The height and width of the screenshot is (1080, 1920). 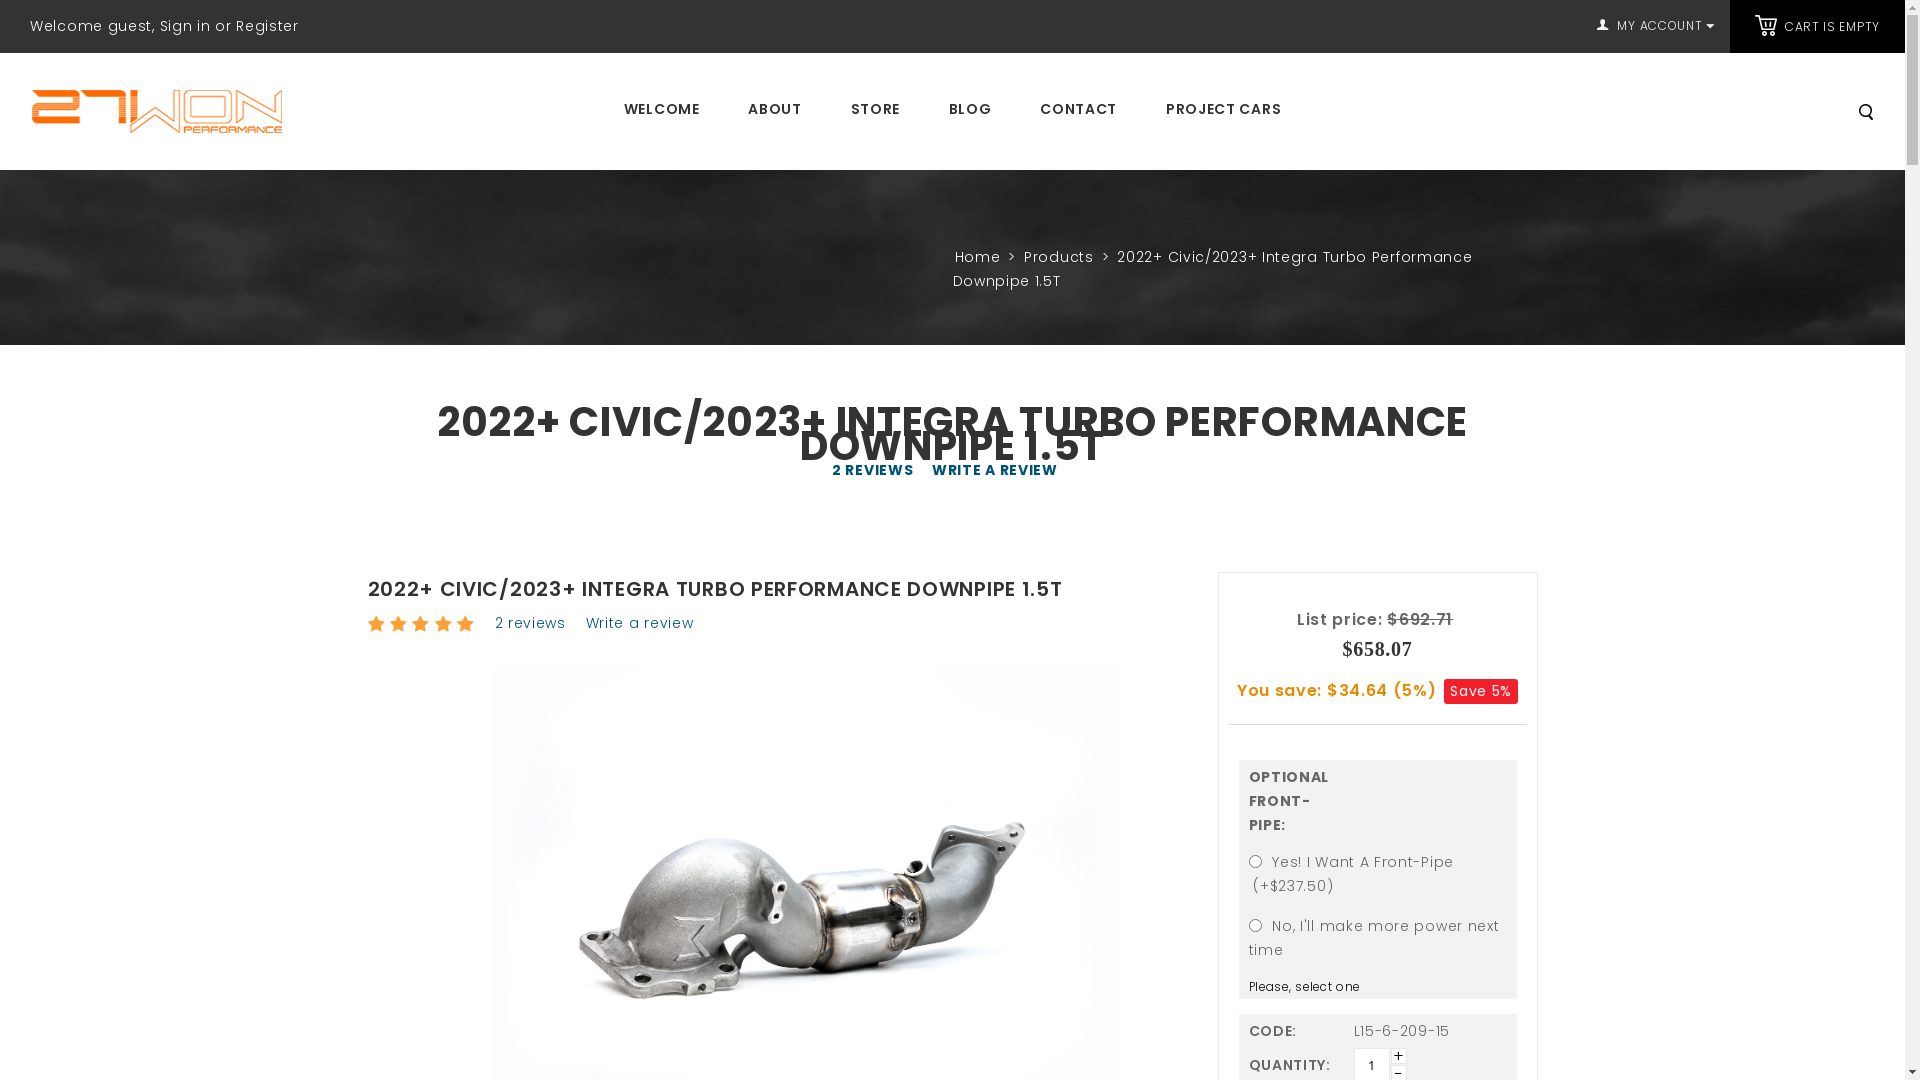 What do you see at coordinates (775, 109) in the screenshot?
I see `ABOUT` at bounding box center [775, 109].